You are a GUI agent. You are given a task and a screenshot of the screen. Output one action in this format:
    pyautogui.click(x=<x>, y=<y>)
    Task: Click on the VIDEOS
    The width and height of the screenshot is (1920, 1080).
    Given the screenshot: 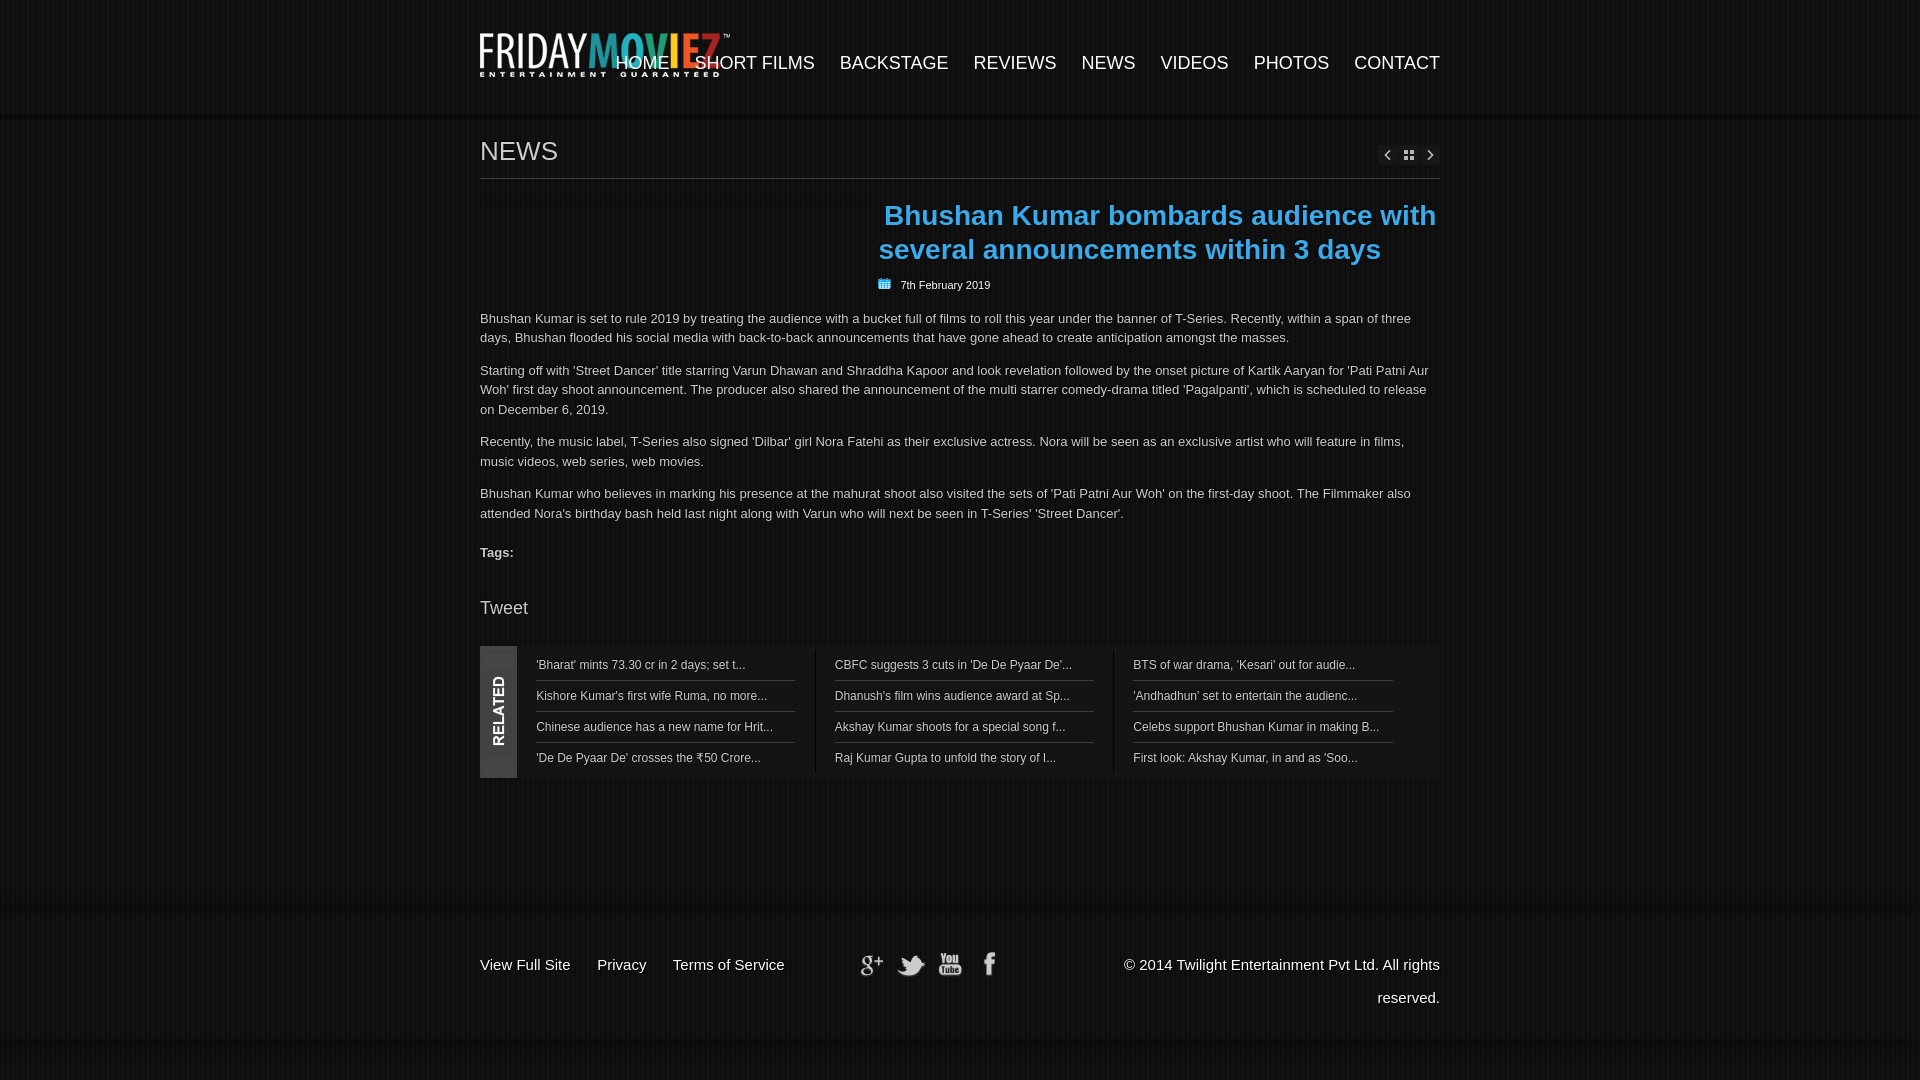 What is the action you would take?
    pyautogui.click(x=1194, y=62)
    